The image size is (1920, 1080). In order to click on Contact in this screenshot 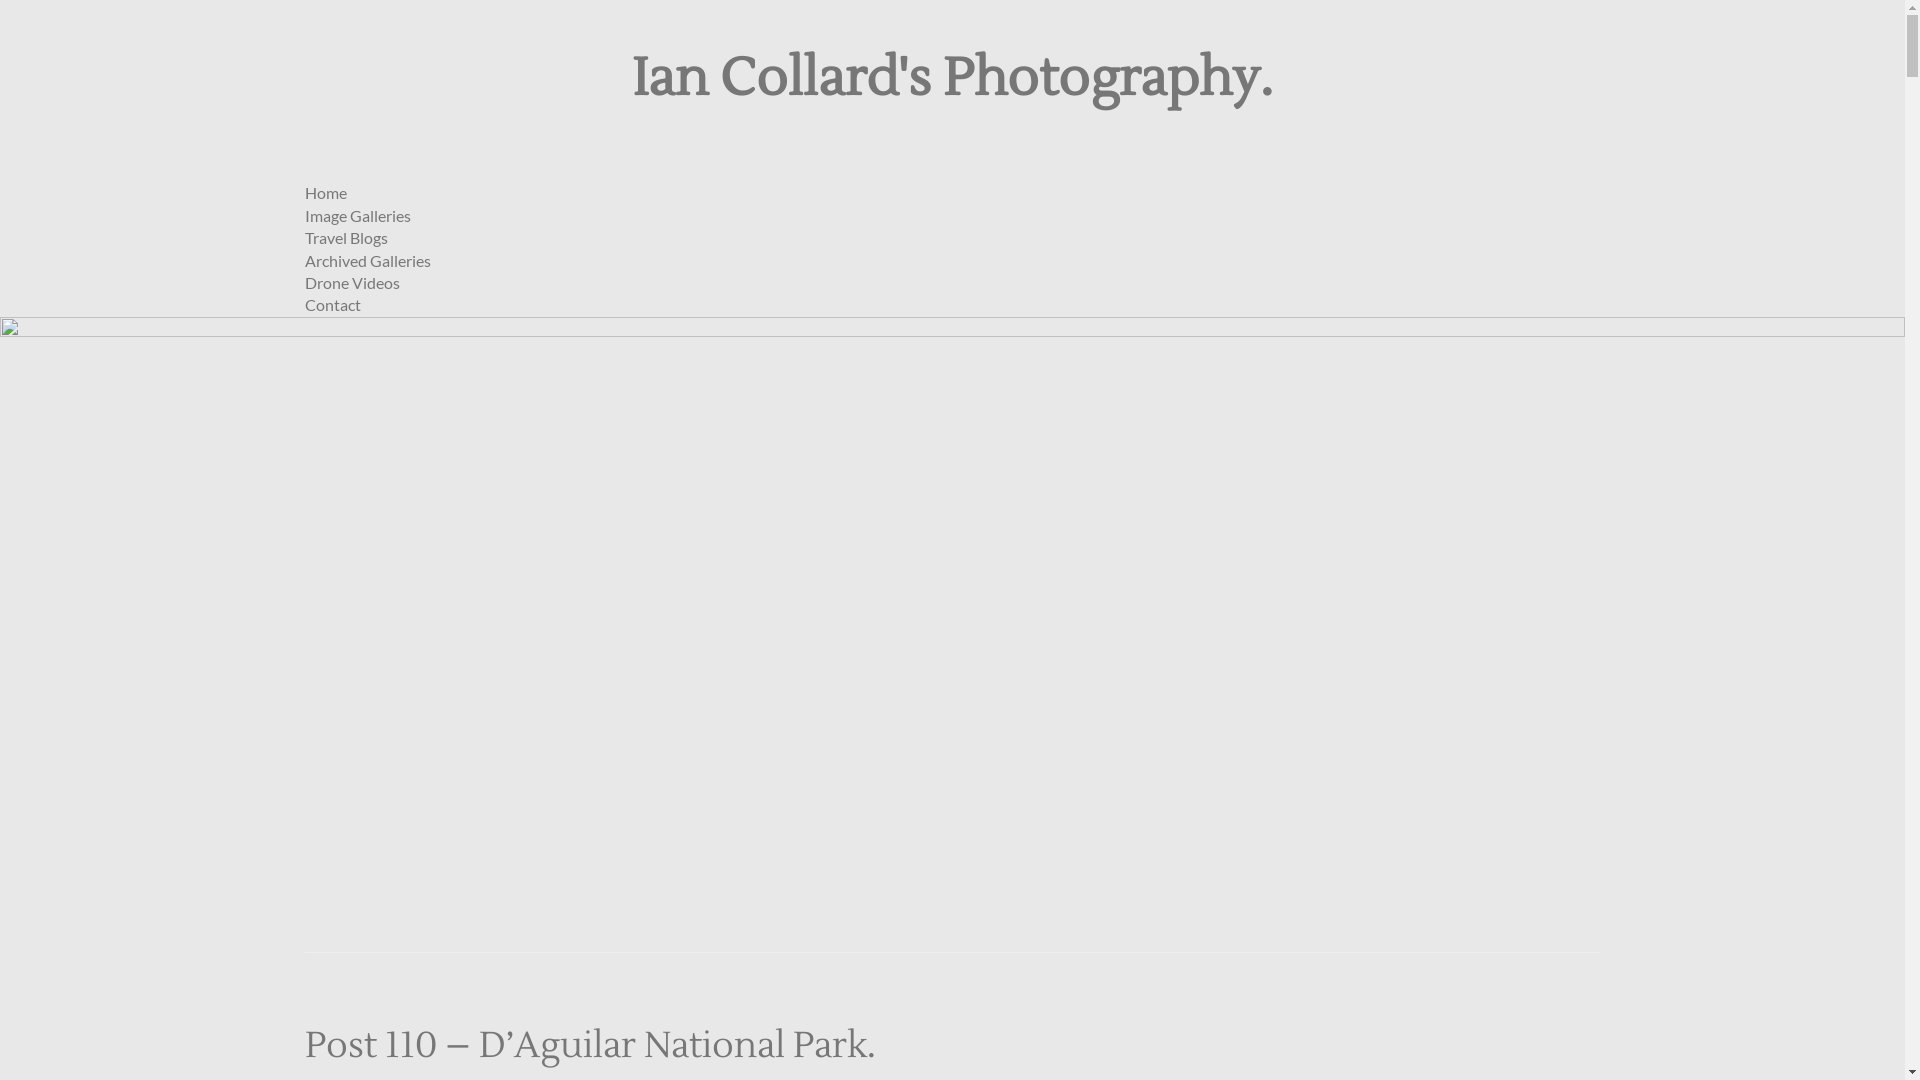, I will do `click(332, 304)`.